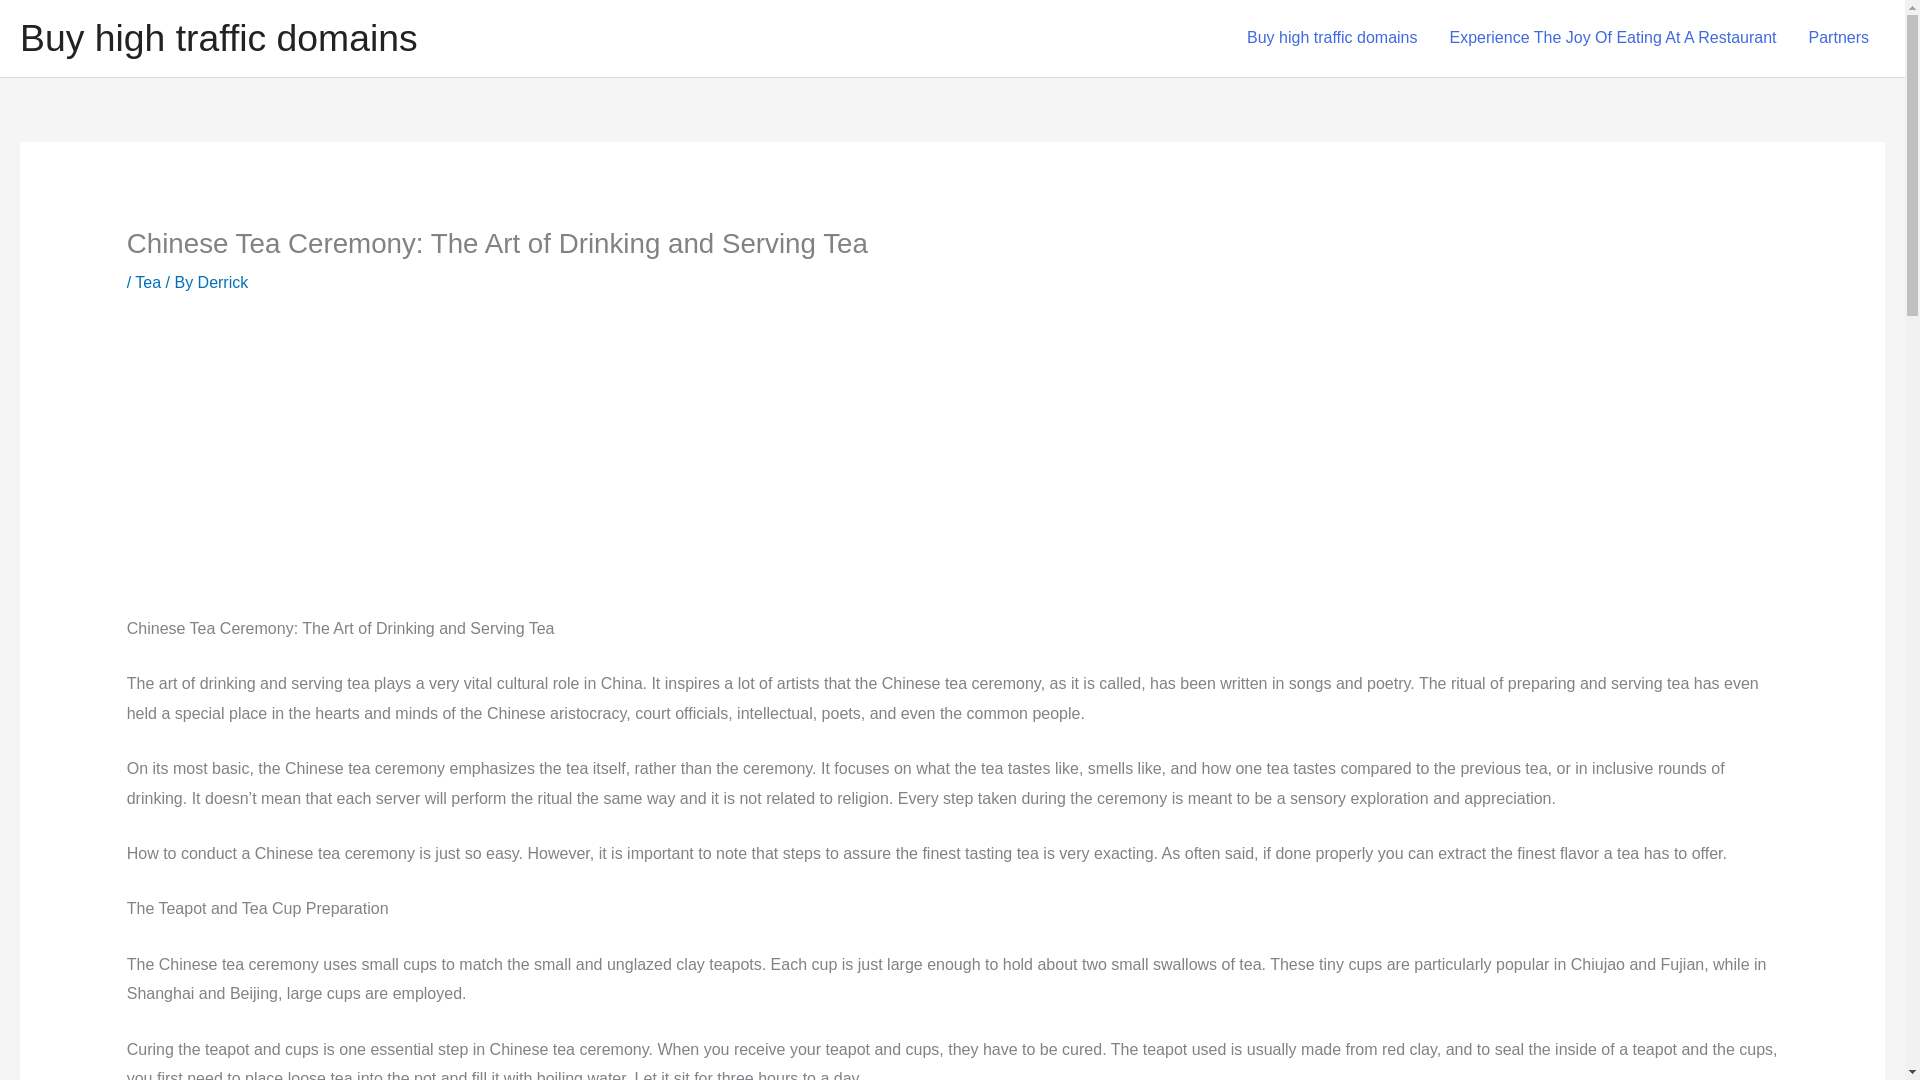  Describe the element at coordinates (218, 38) in the screenshot. I see `Buy high traffic domains` at that location.